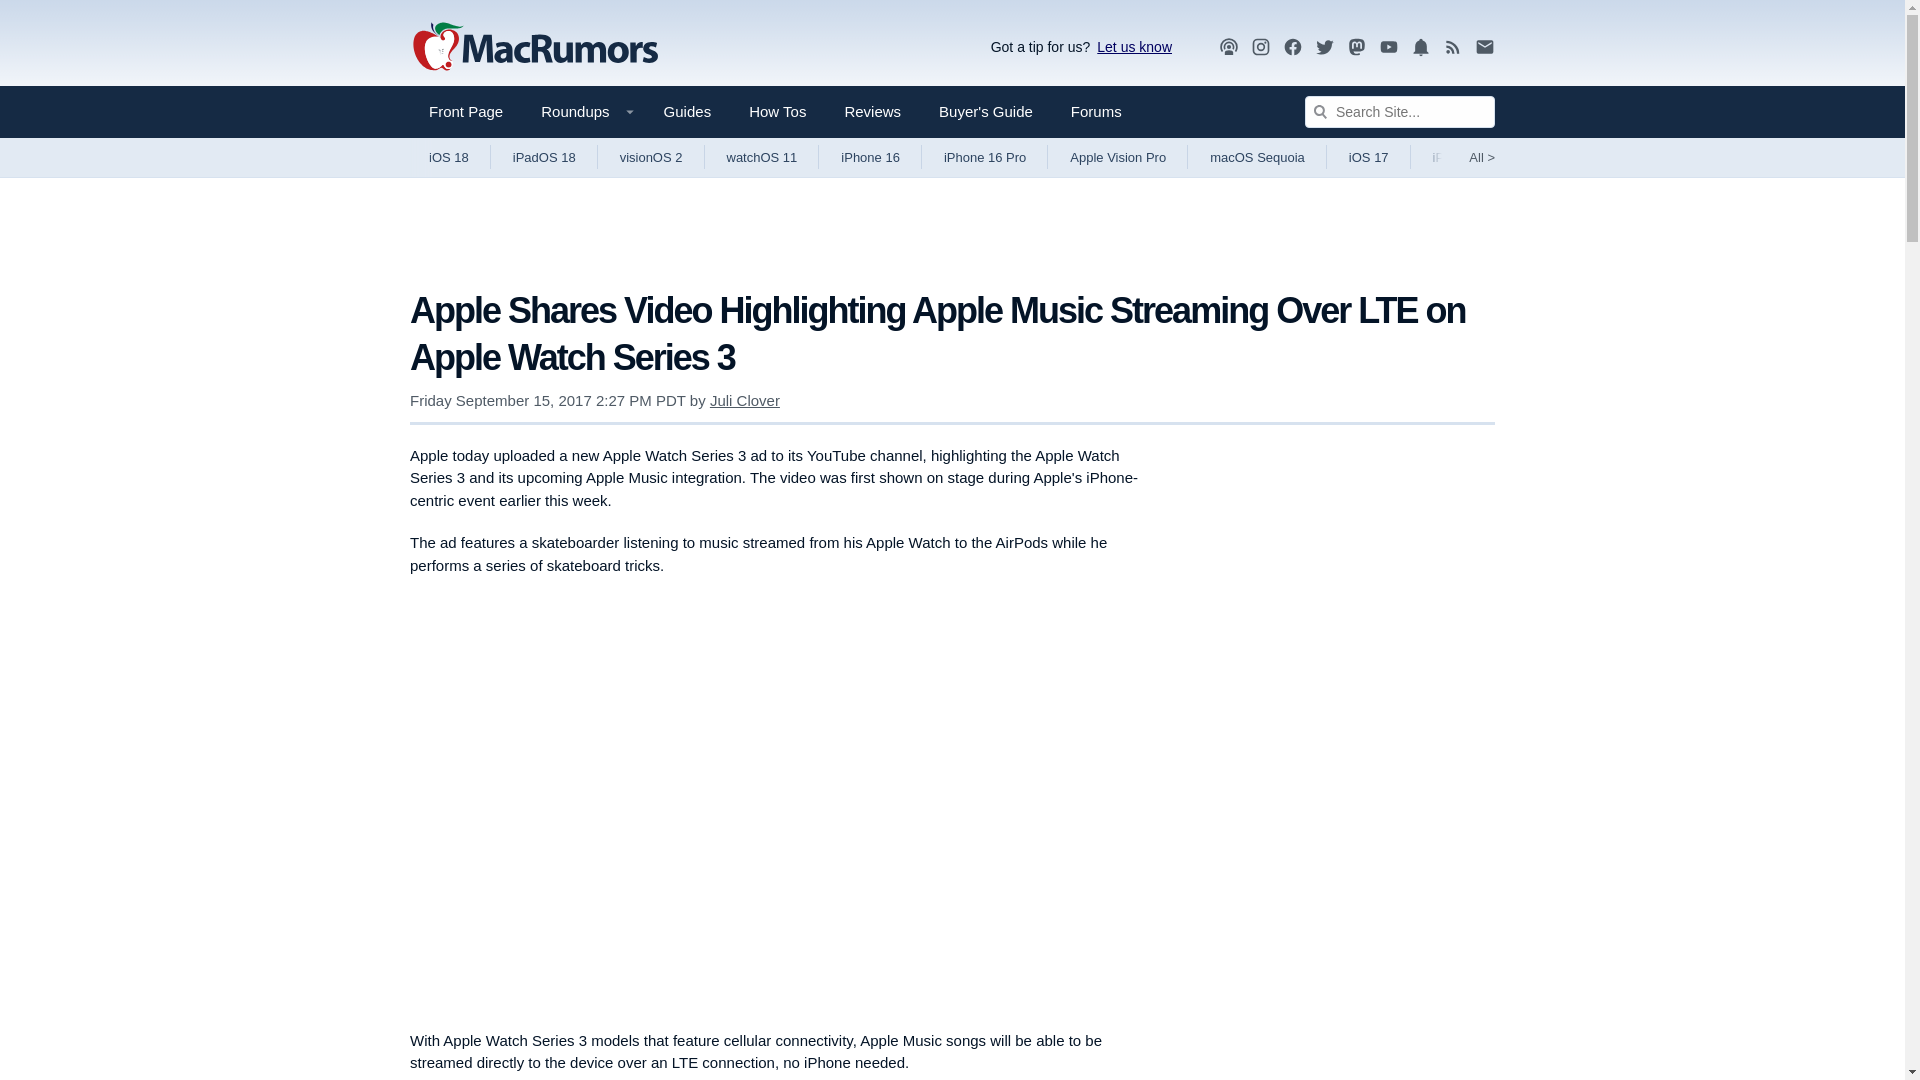  What do you see at coordinates (1357, 47) in the screenshot?
I see `MacRumors on Mastodon` at bounding box center [1357, 47].